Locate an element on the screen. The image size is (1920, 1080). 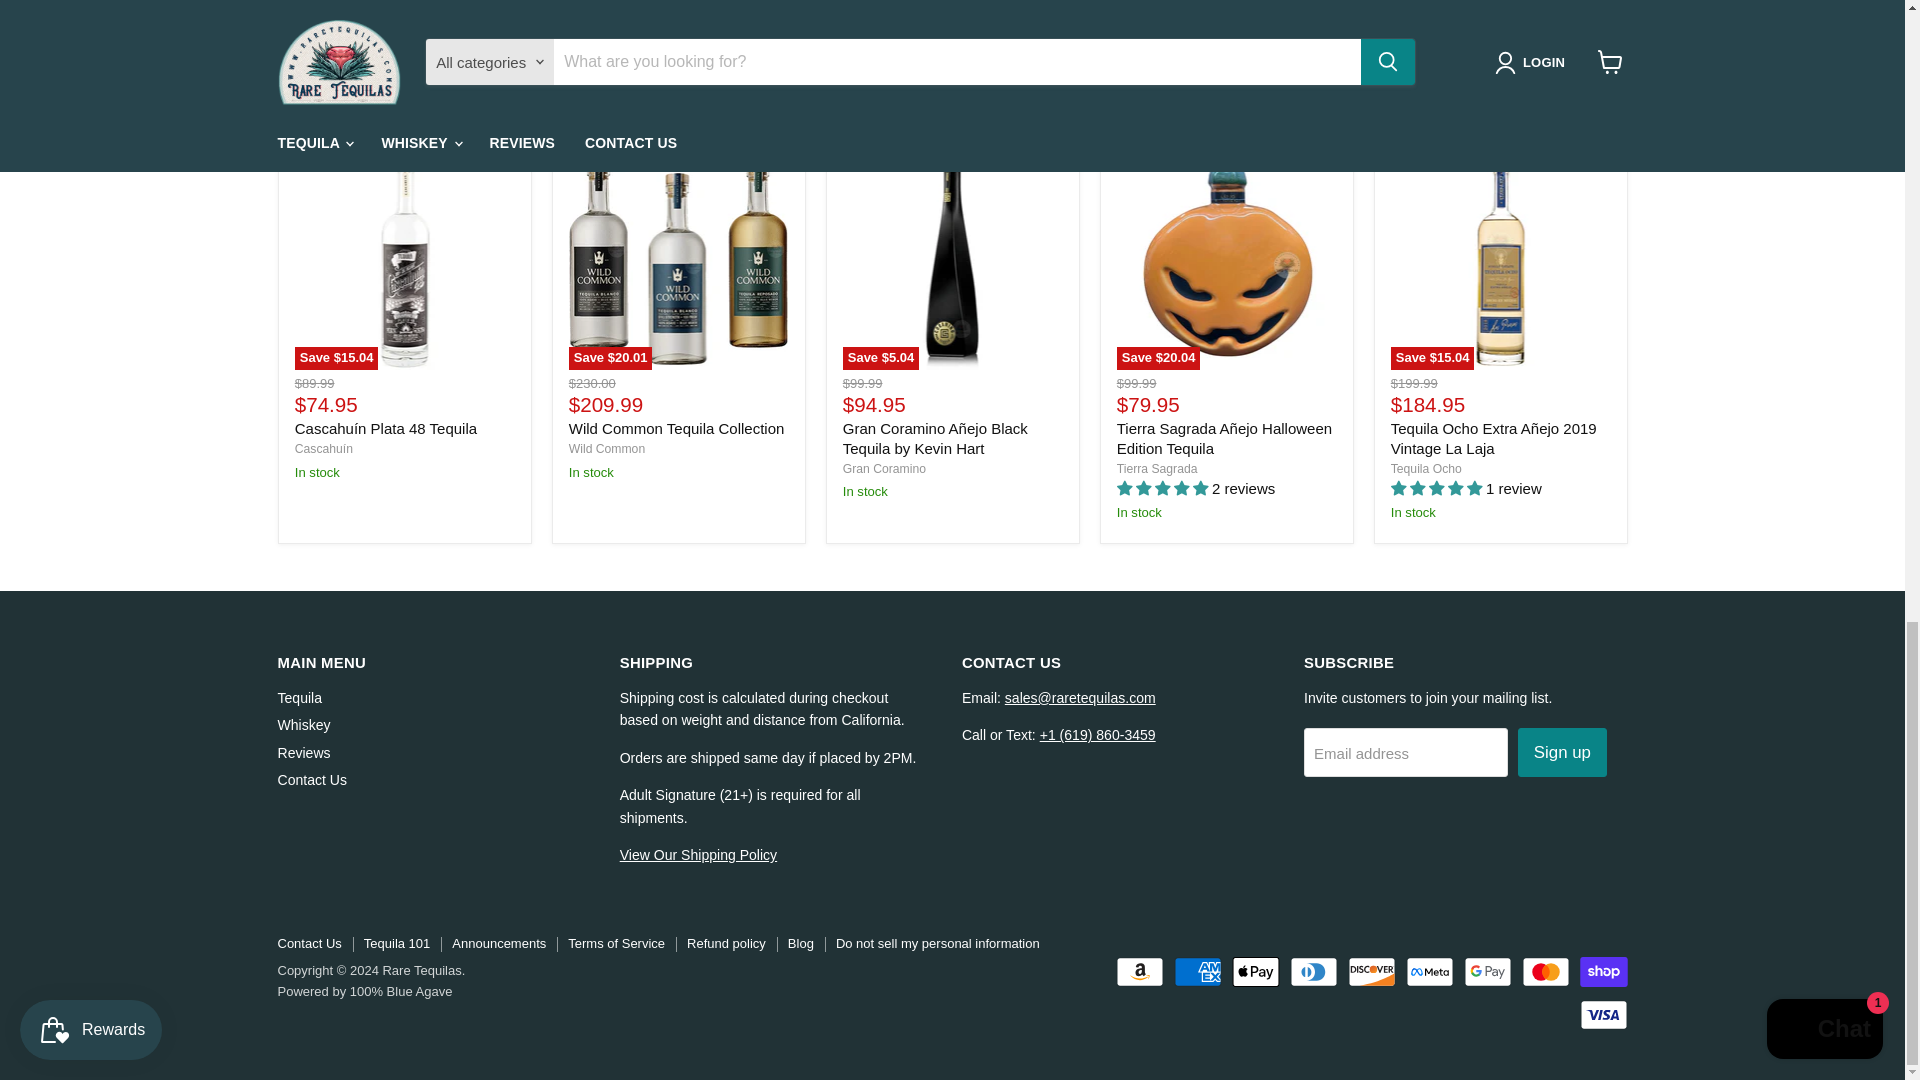
Wild Common is located at coordinates (606, 448).